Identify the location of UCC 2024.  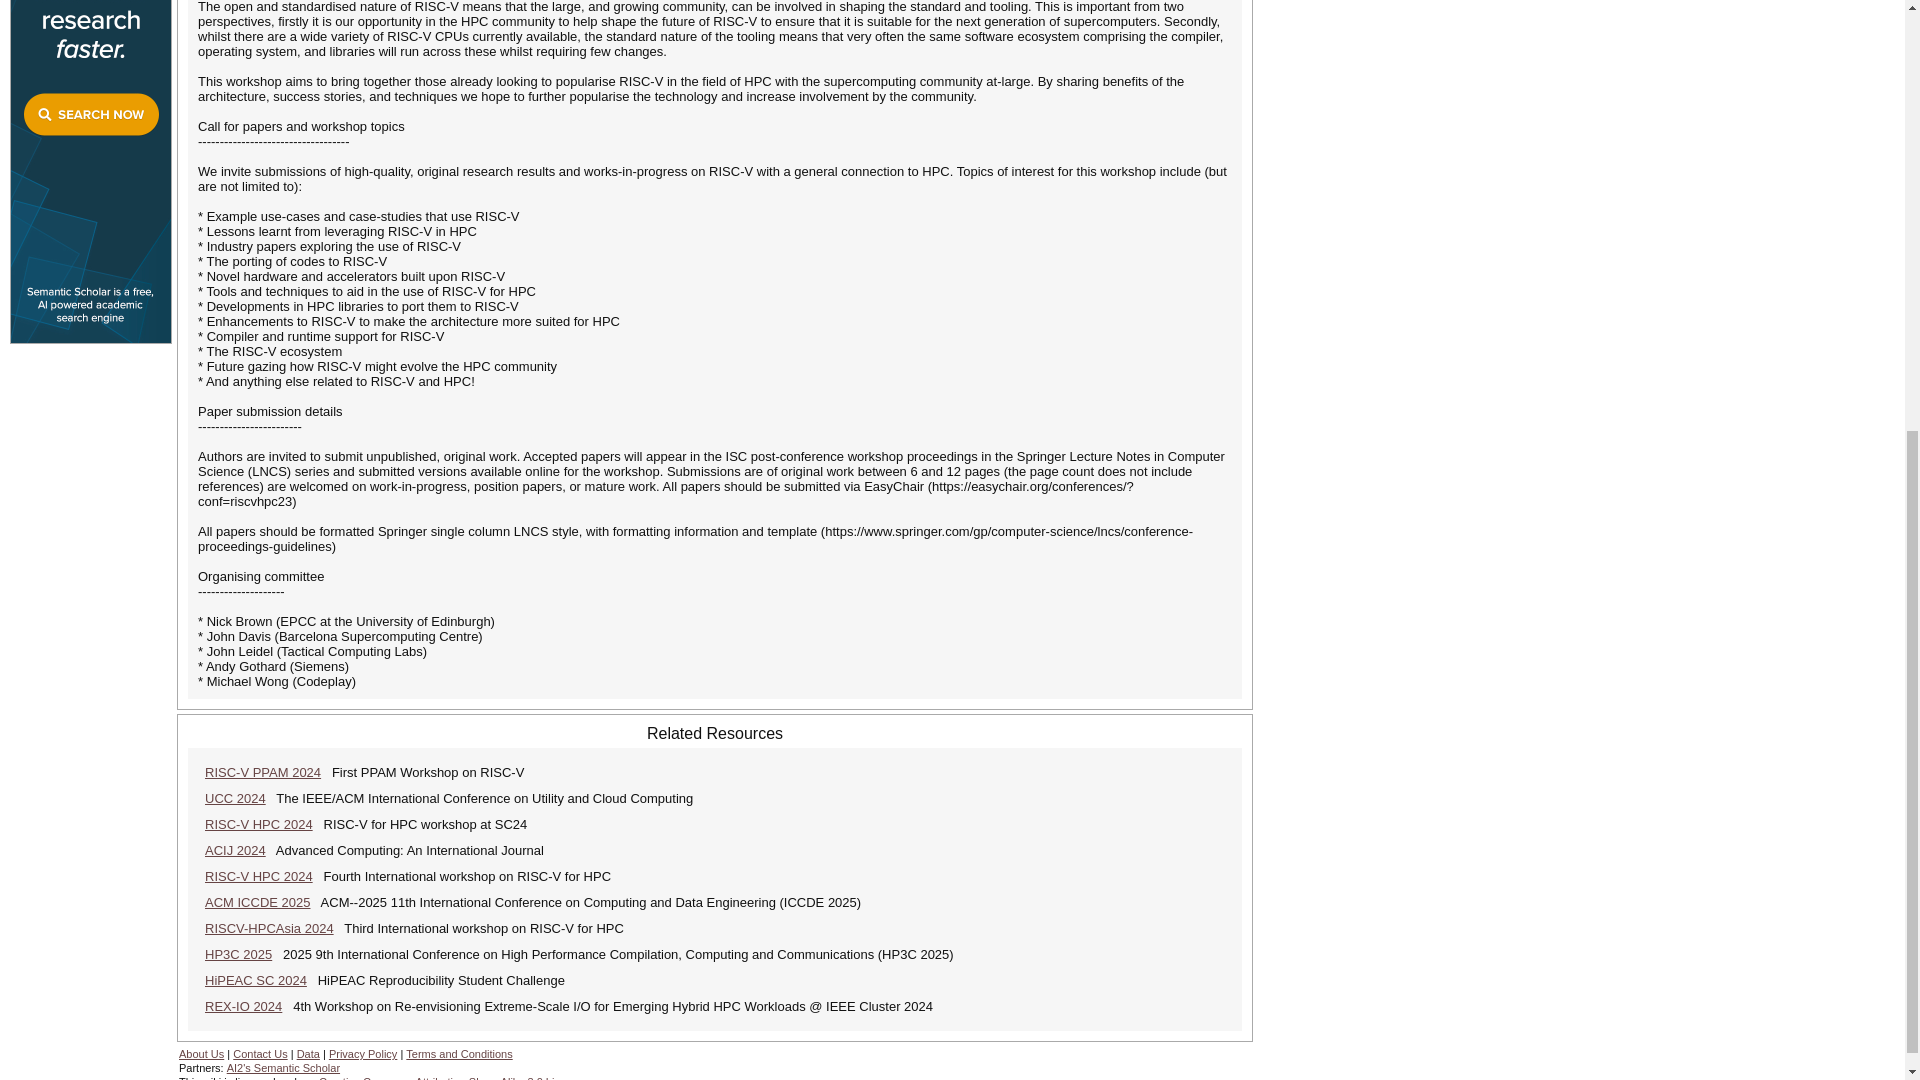
(236, 798).